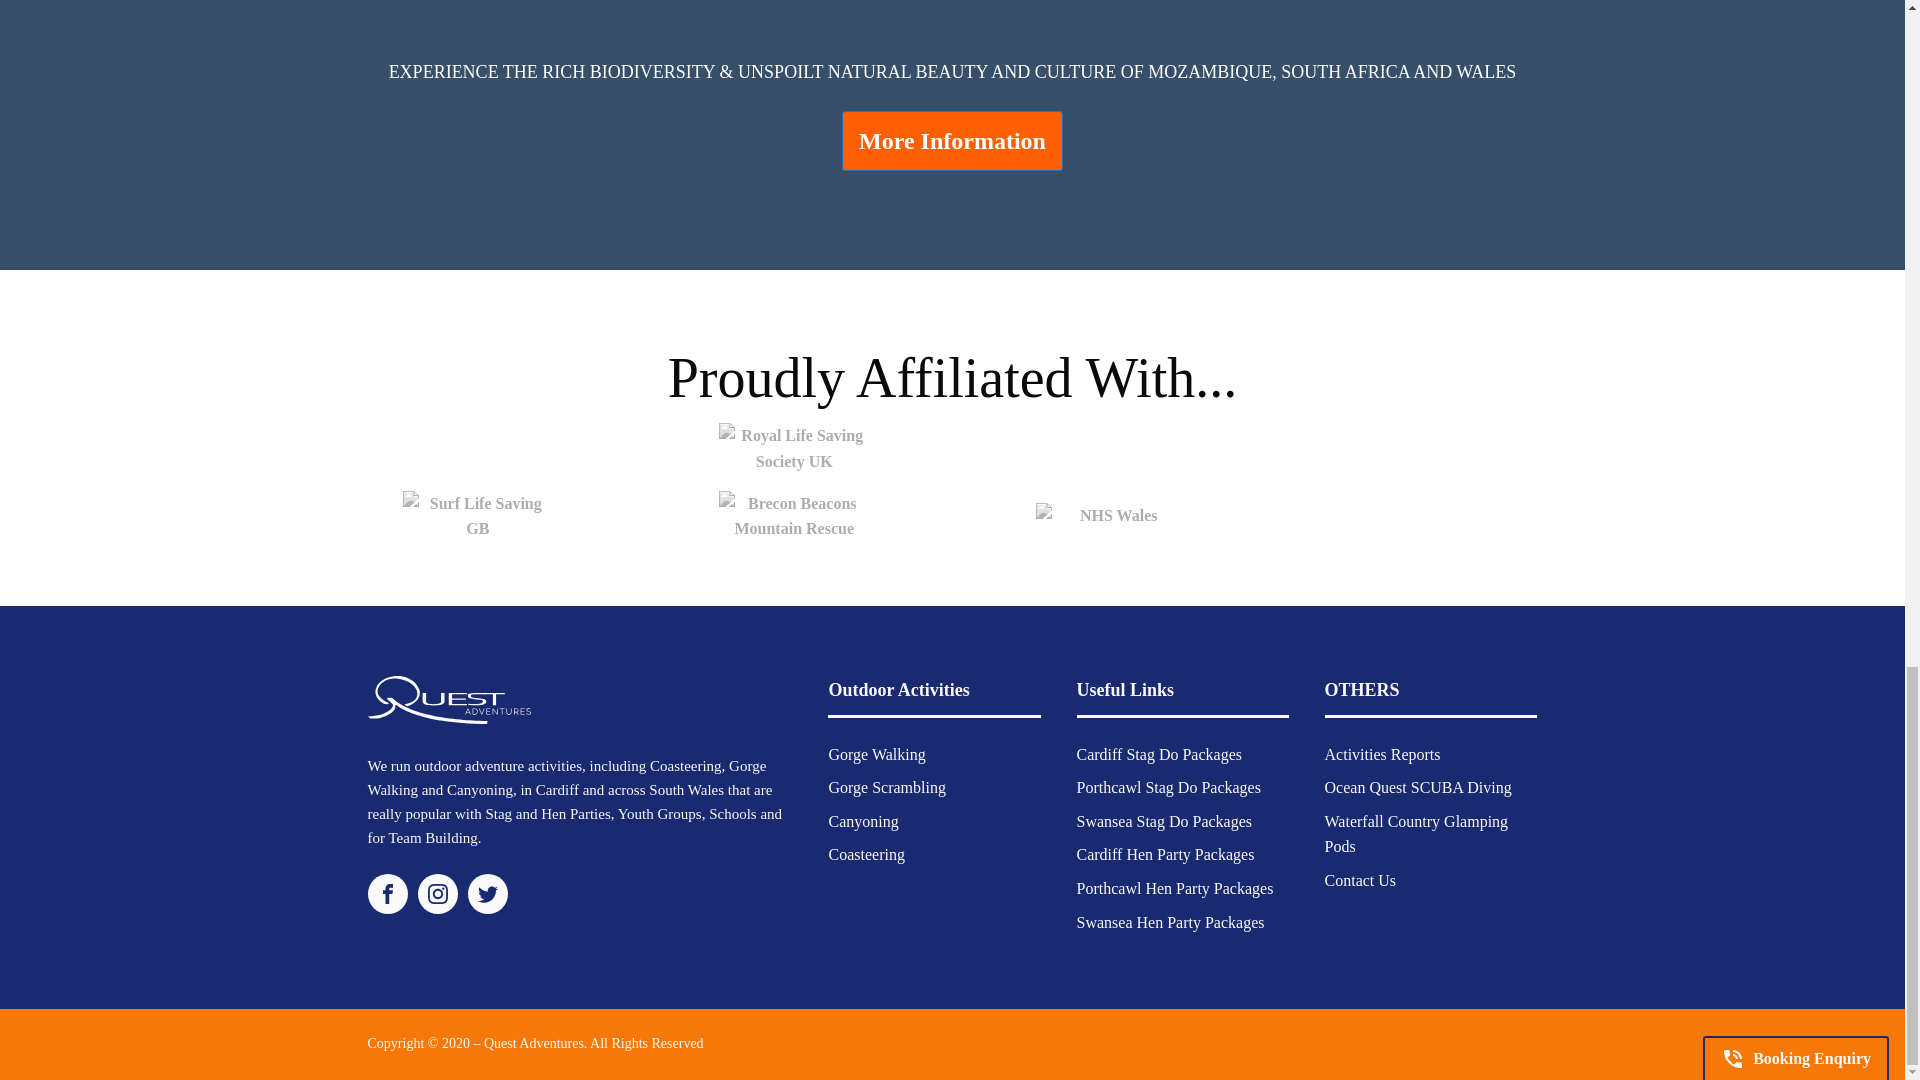 The height and width of the screenshot is (1080, 1920). I want to click on Gorge Scrambling, so click(886, 788).